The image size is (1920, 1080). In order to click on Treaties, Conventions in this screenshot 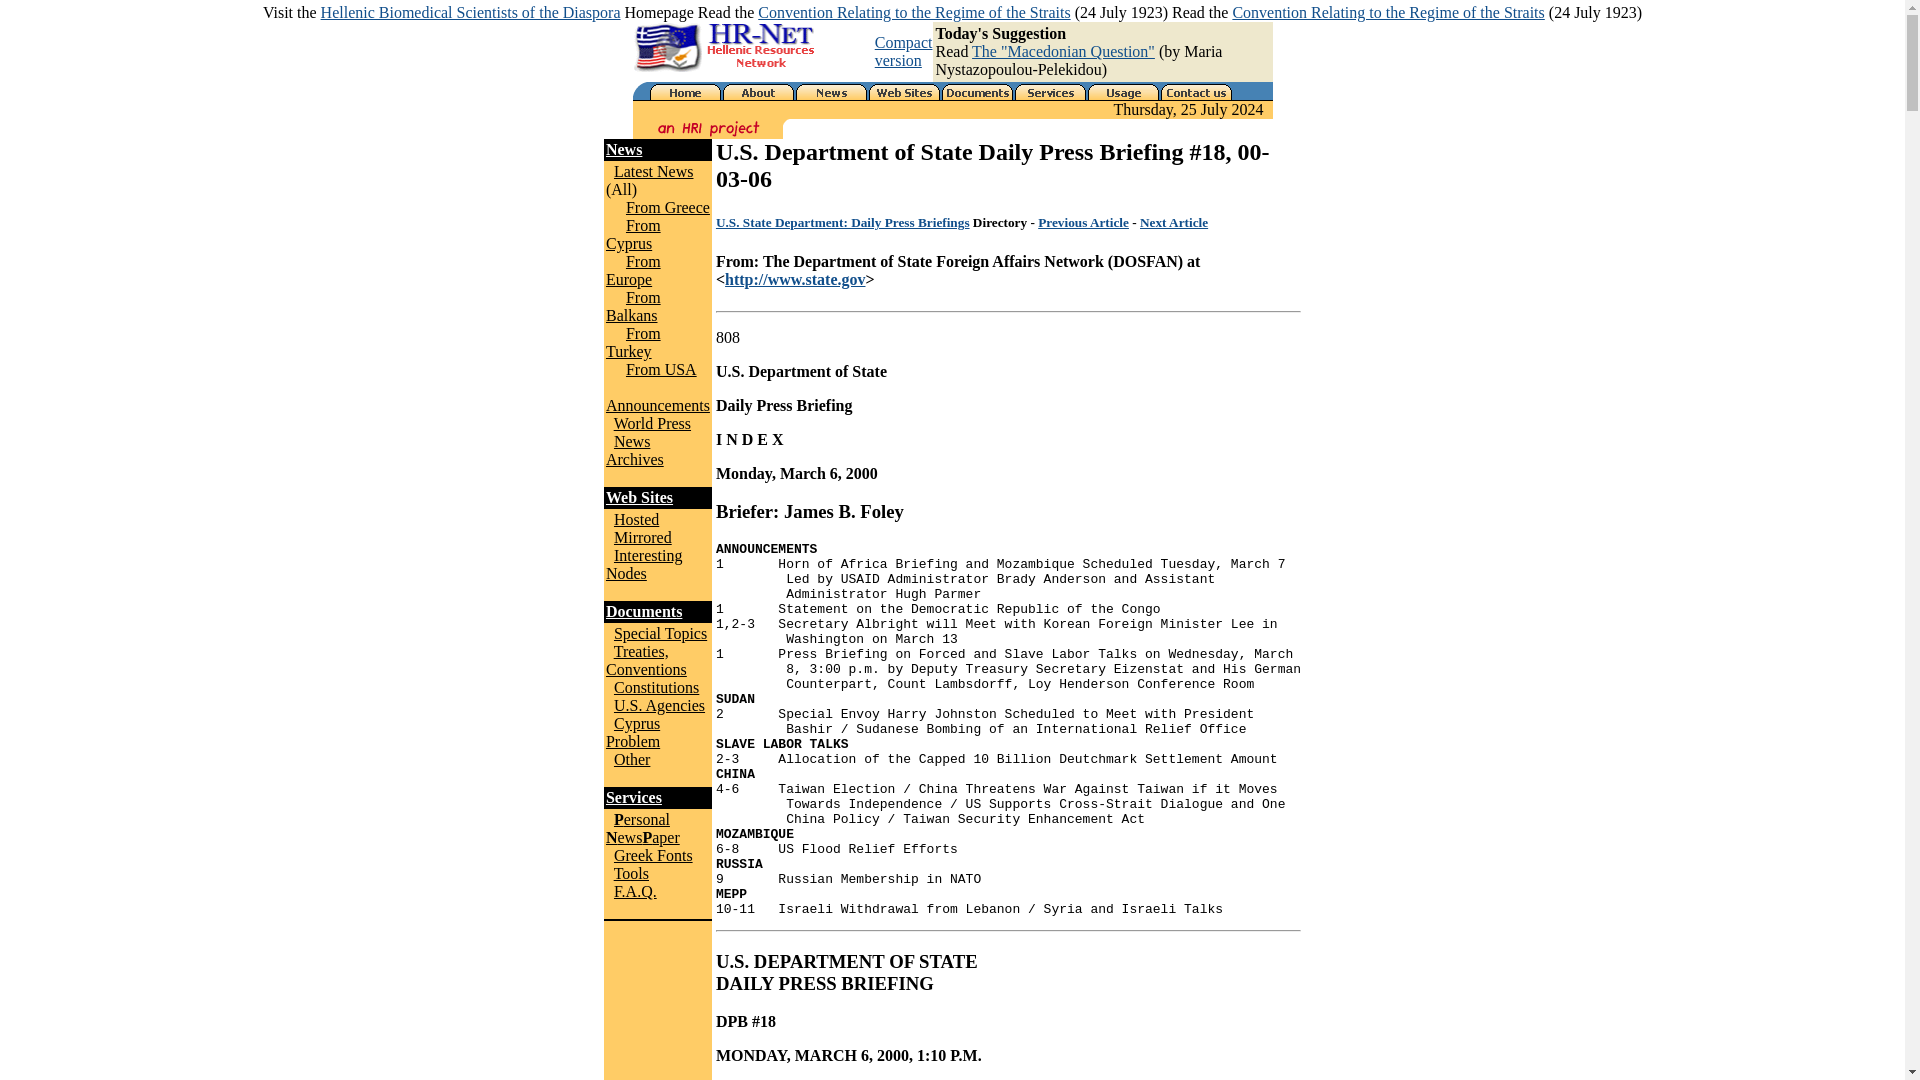, I will do `click(646, 660)`.